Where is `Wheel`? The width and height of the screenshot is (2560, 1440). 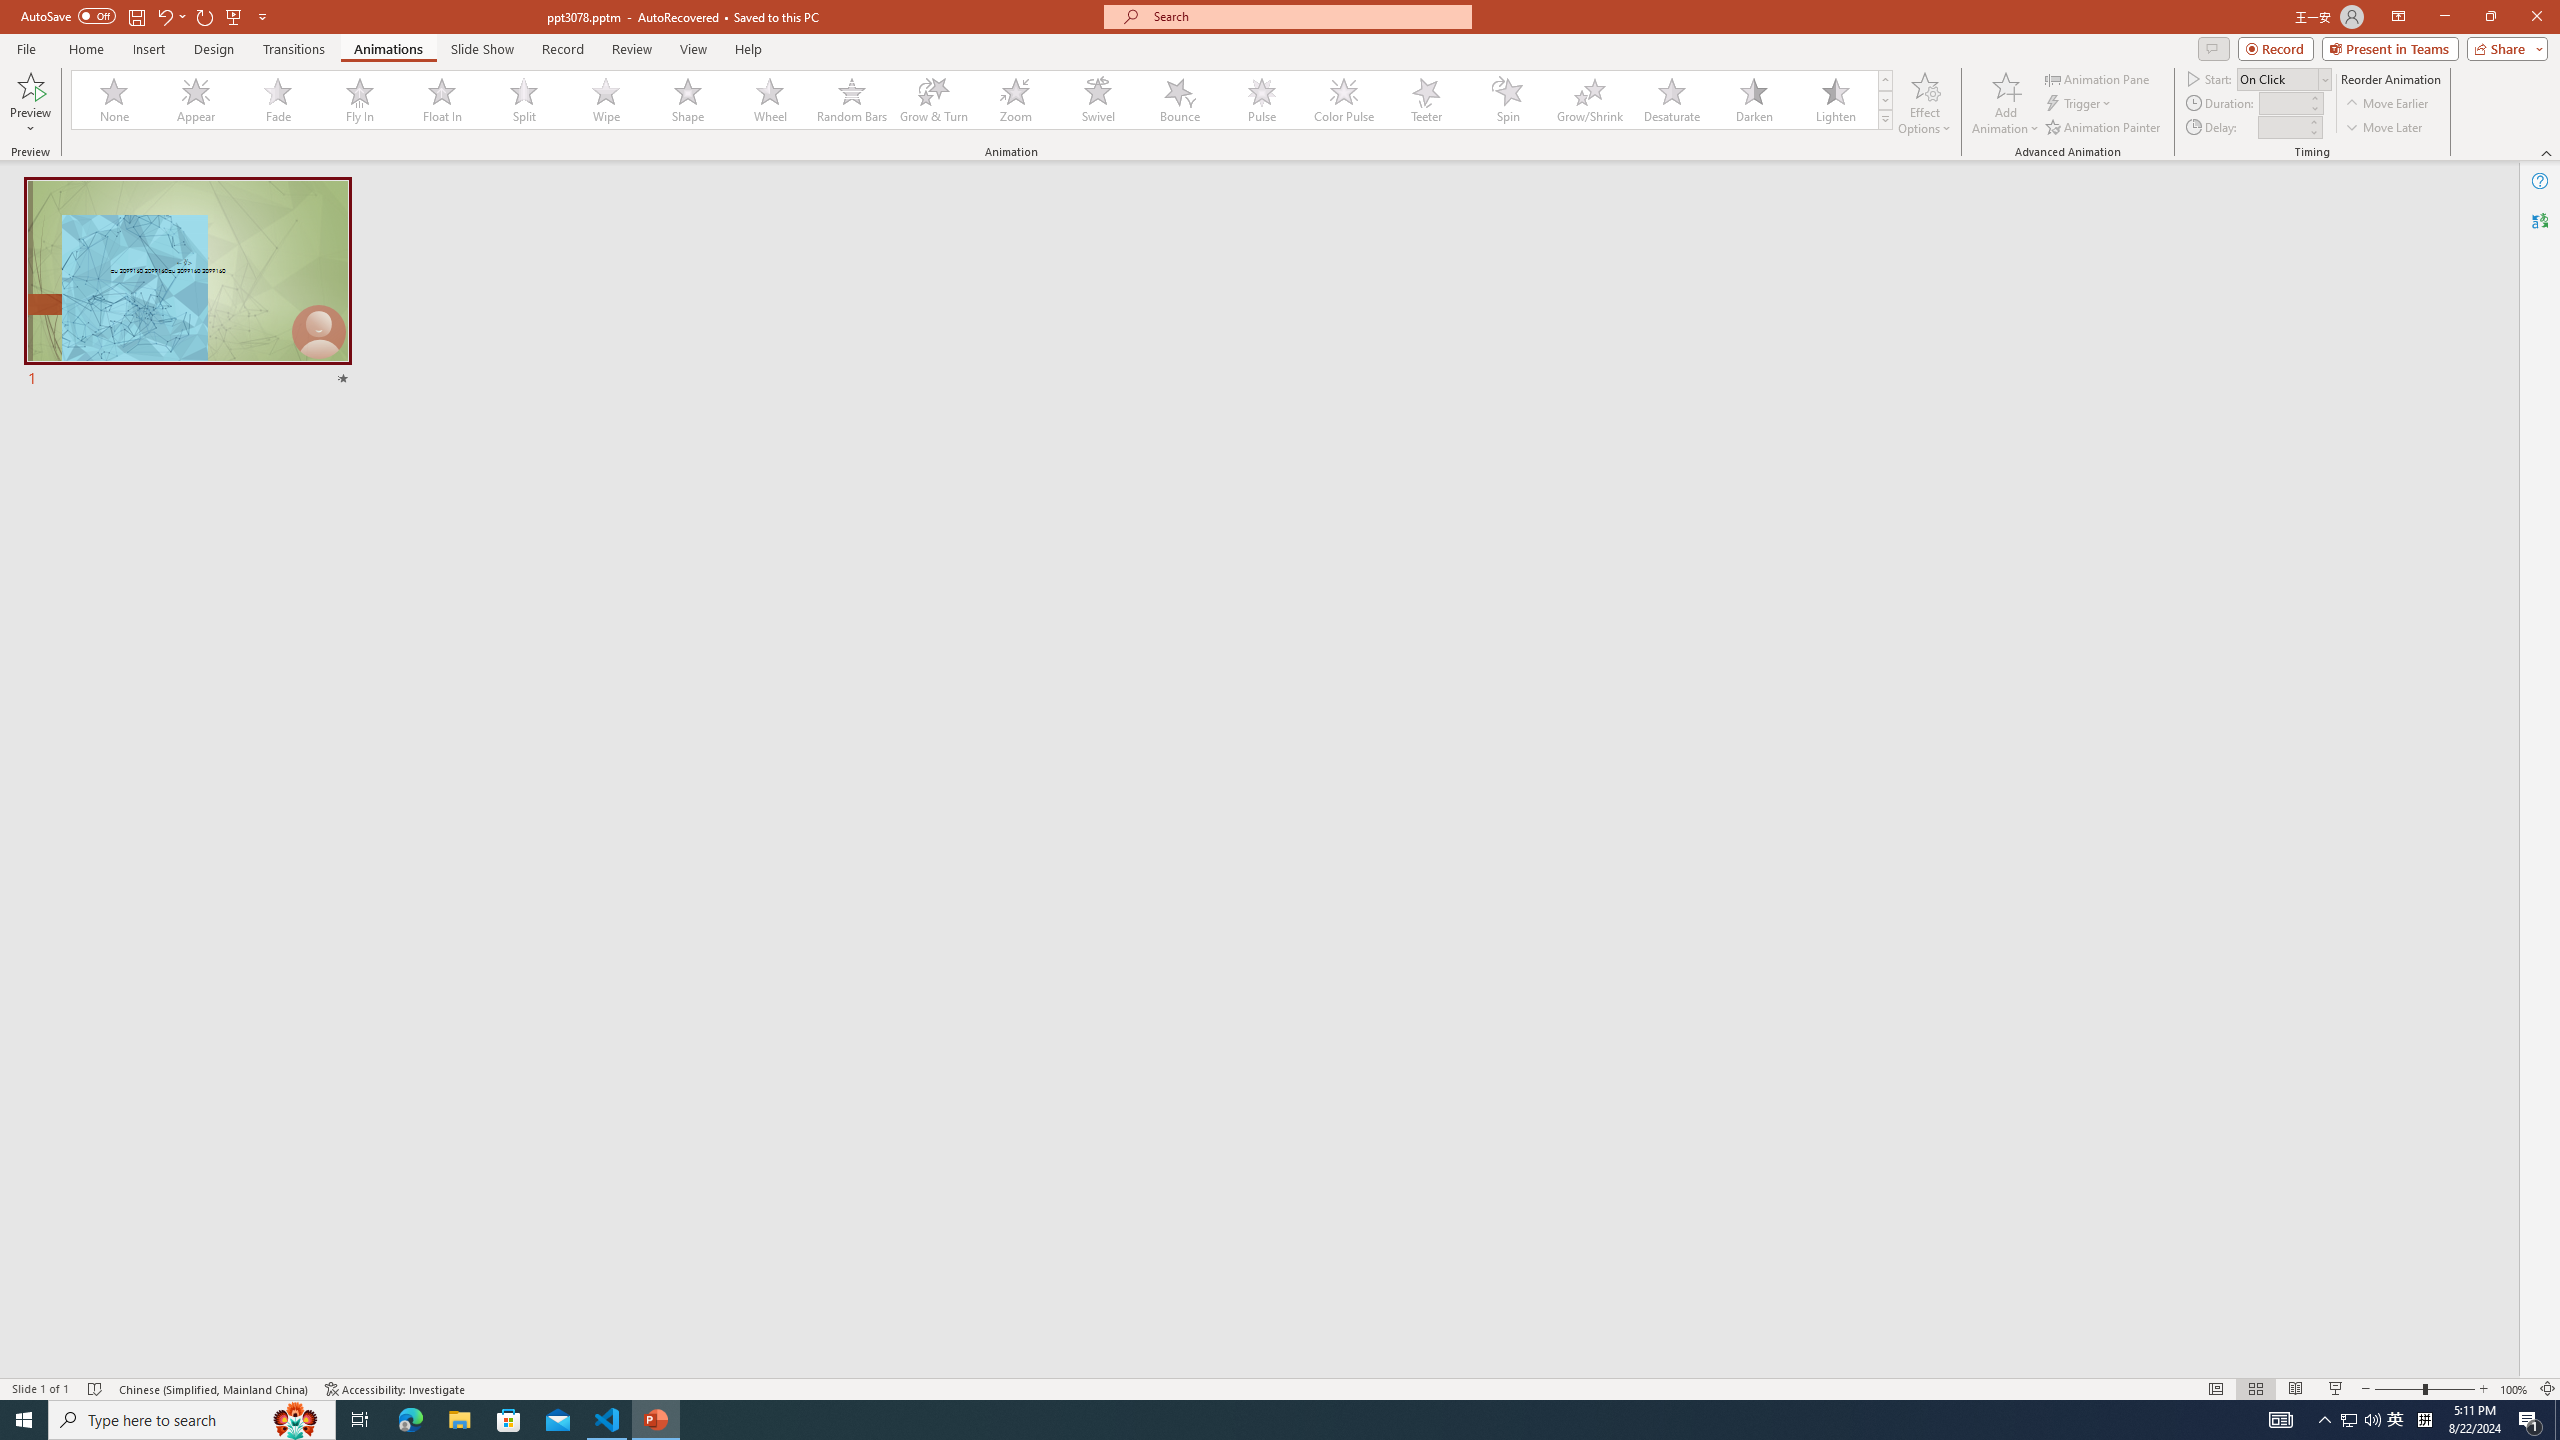
Wheel is located at coordinates (770, 100).